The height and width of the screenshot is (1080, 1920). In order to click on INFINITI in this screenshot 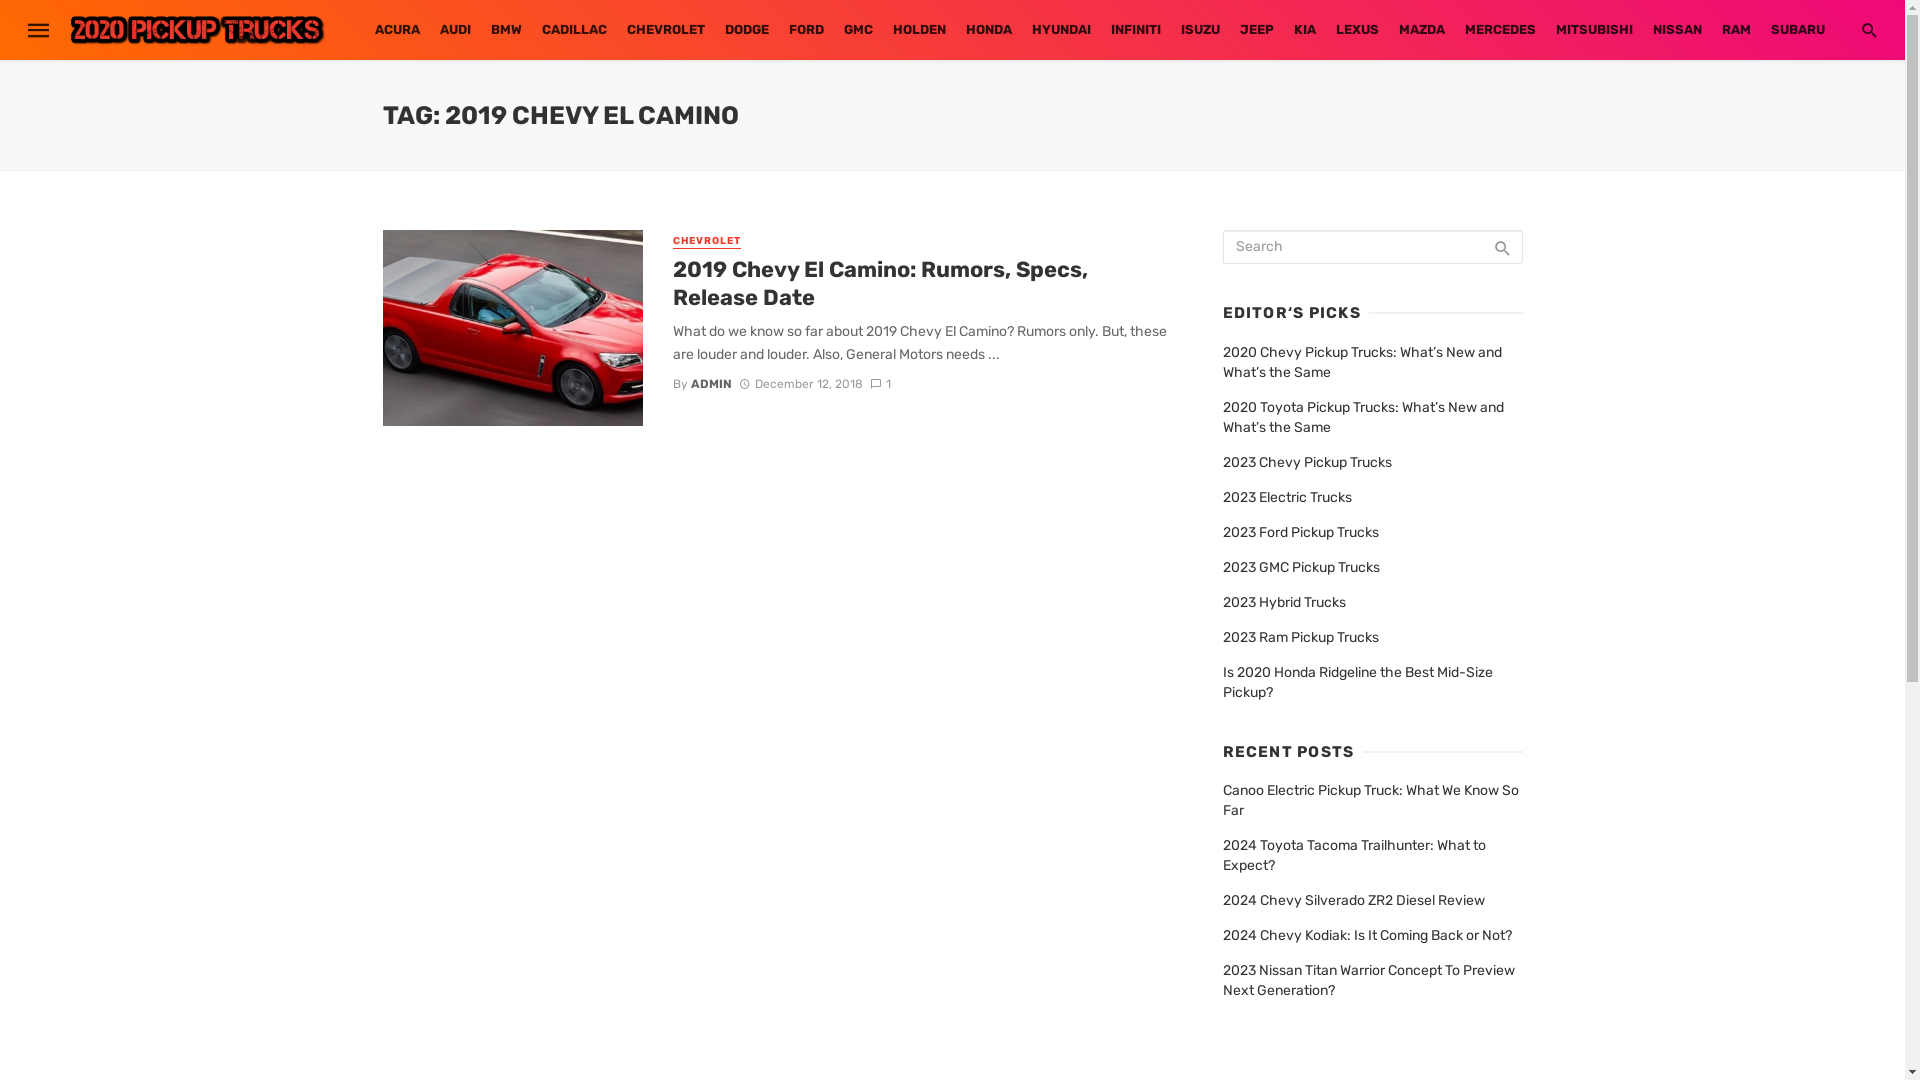, I will do `click(1135, 30)`.